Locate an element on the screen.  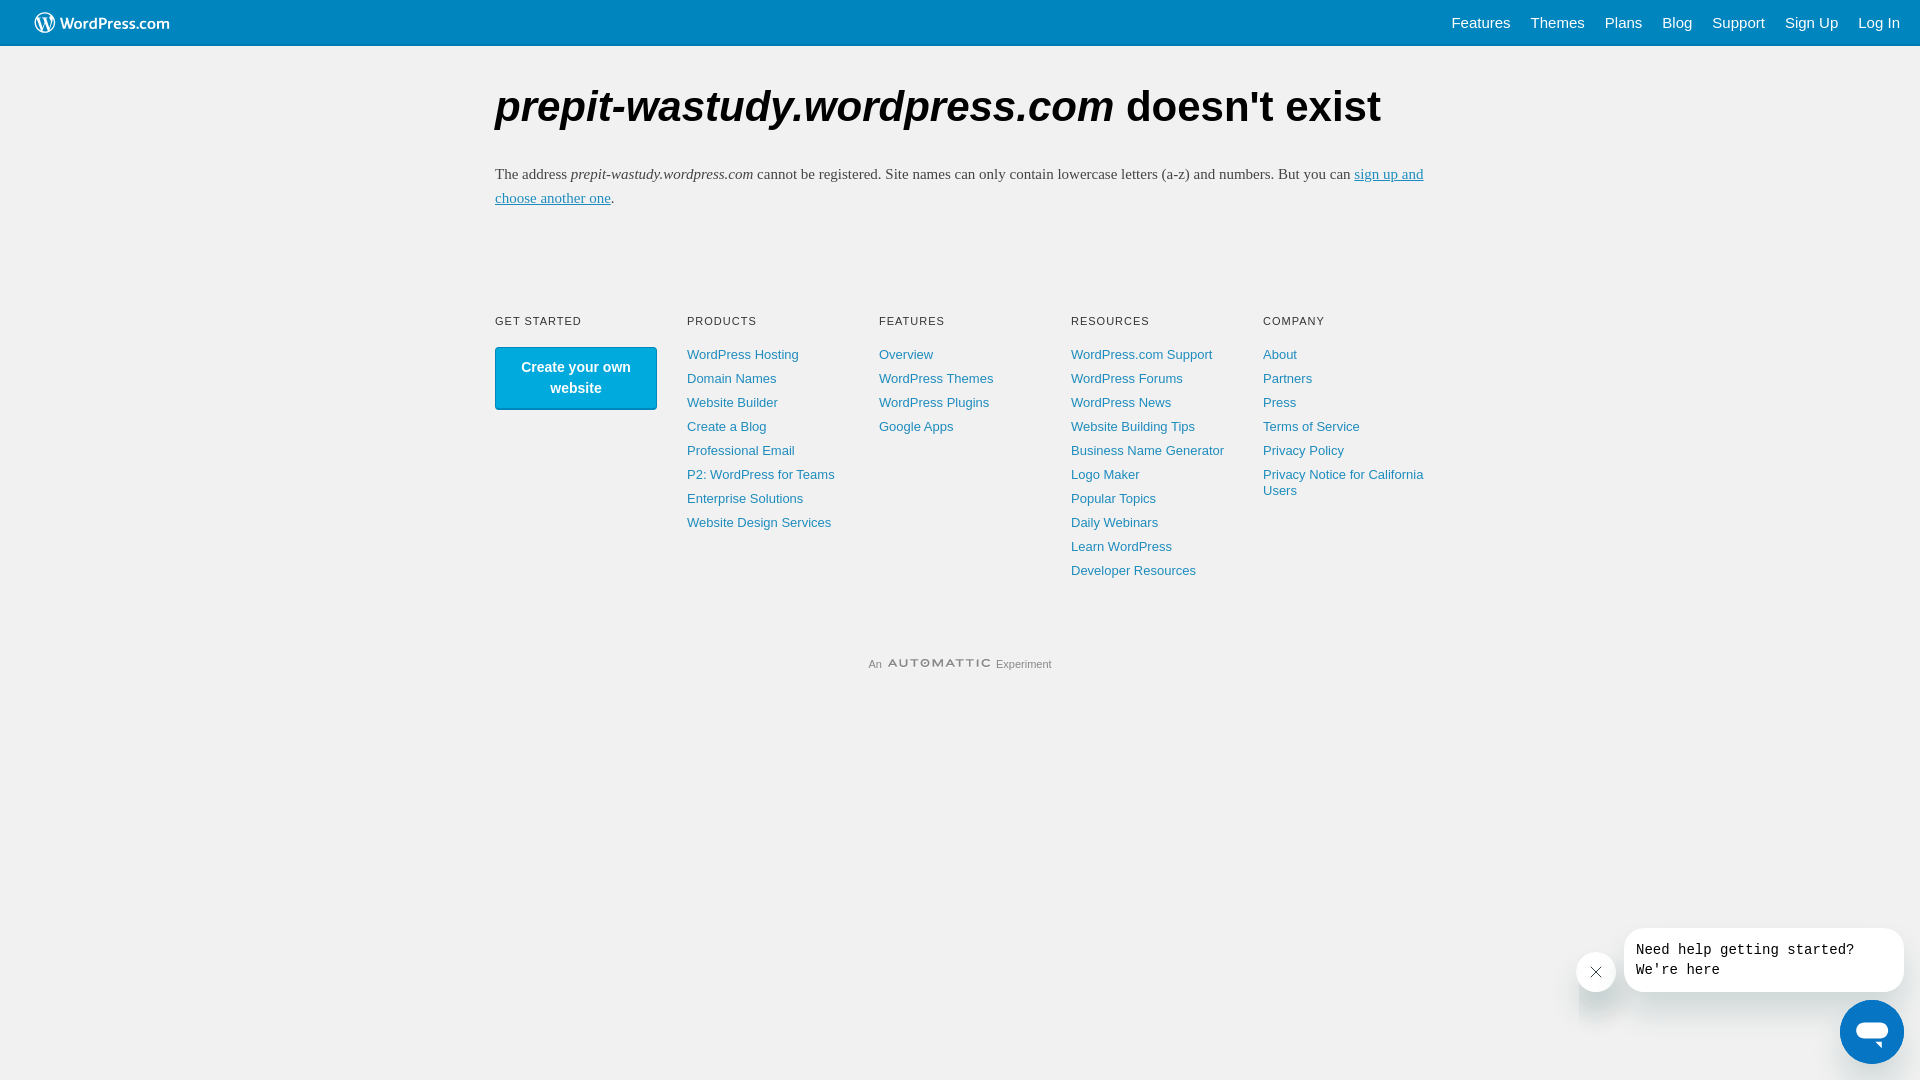
WordPress Plugins is located at coordinates (934, 402).